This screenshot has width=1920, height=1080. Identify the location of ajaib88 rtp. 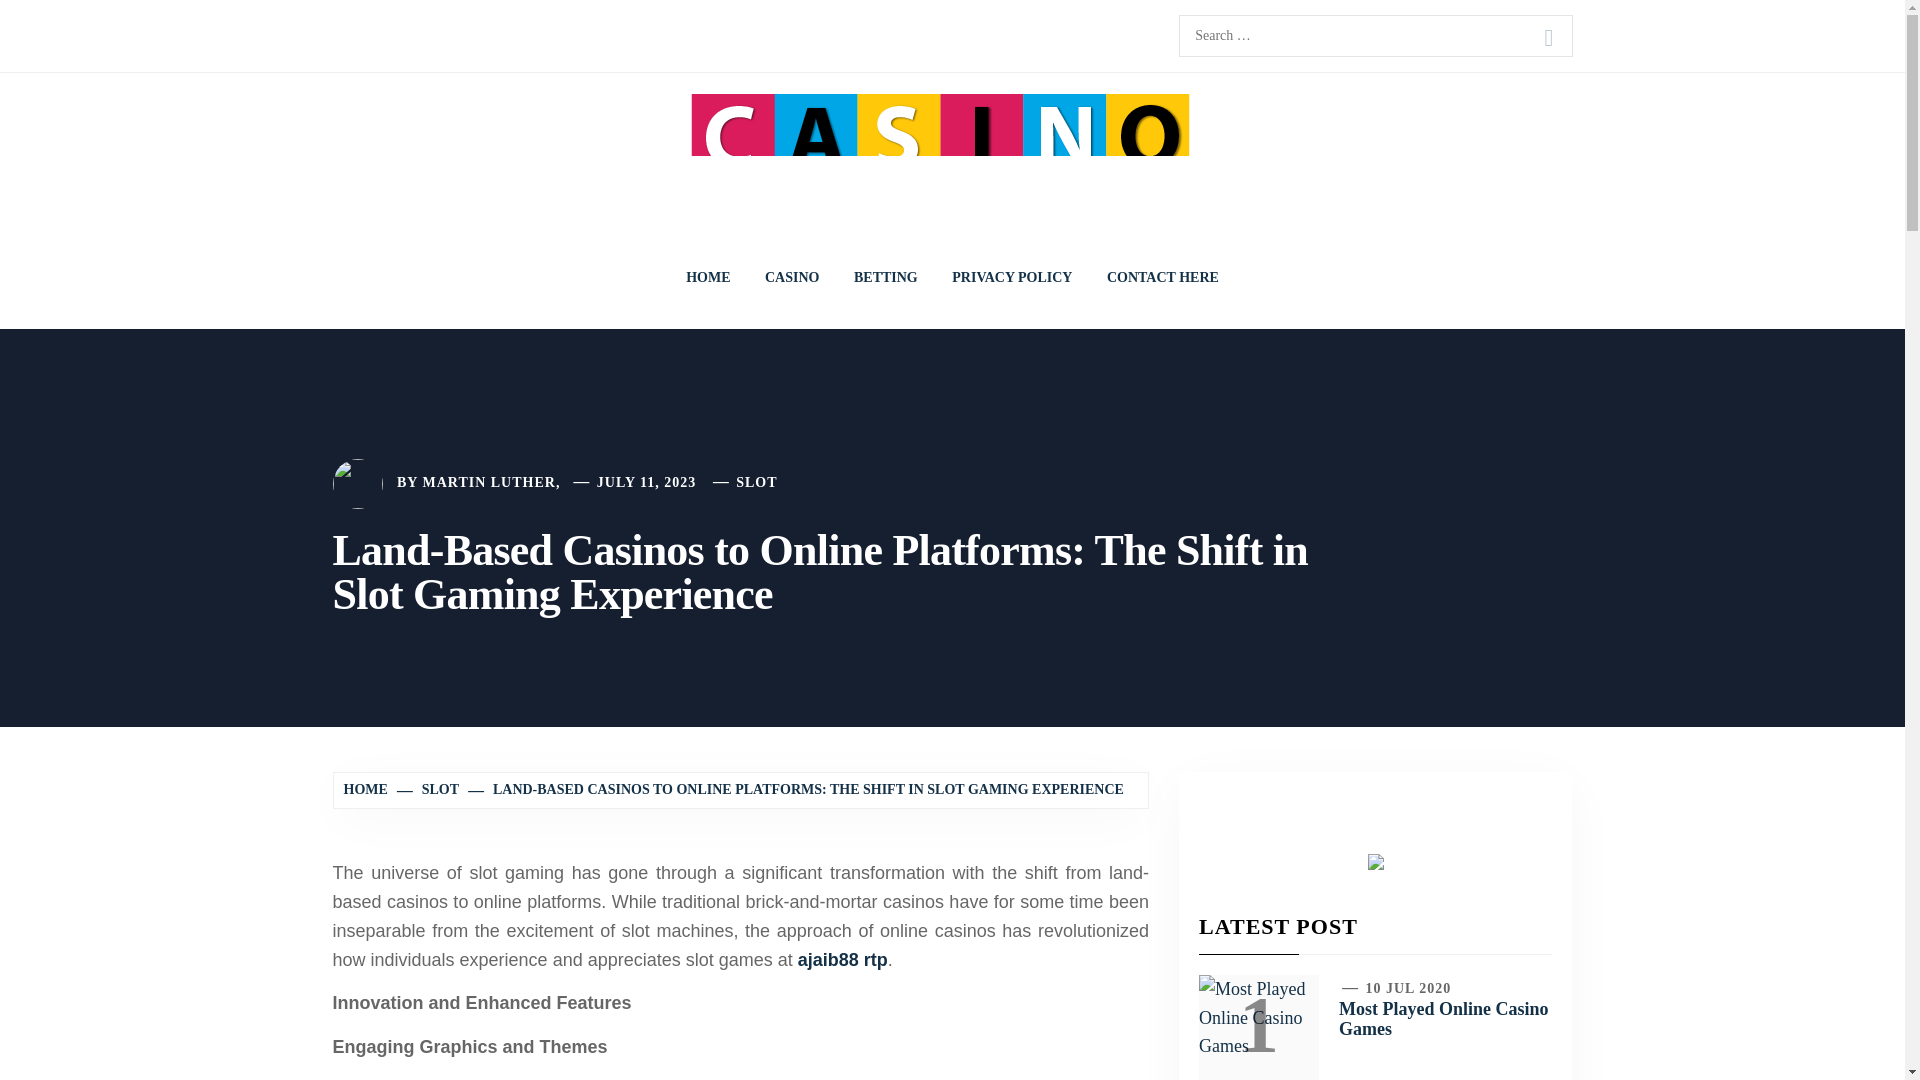
(842, 960).